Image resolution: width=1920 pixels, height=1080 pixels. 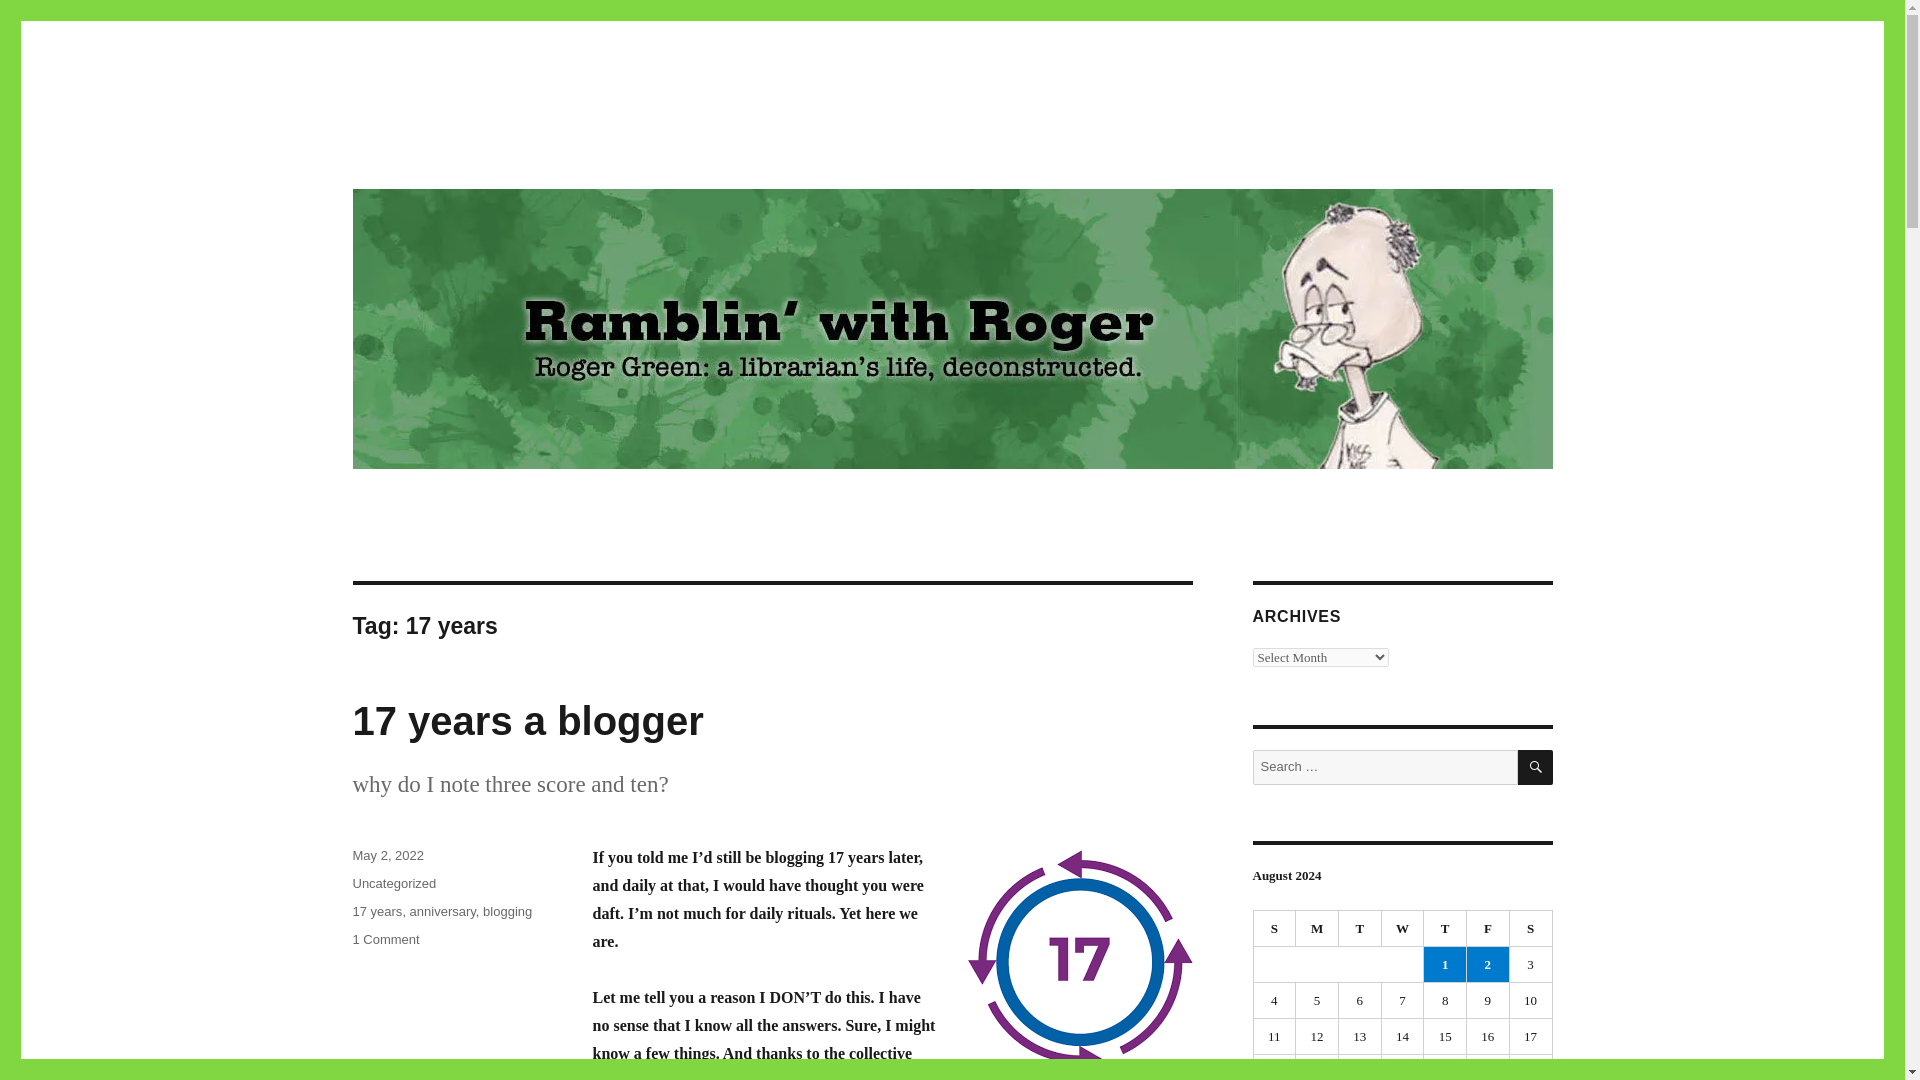 I want to click on SEARCH, so click(x=1536, y=767).